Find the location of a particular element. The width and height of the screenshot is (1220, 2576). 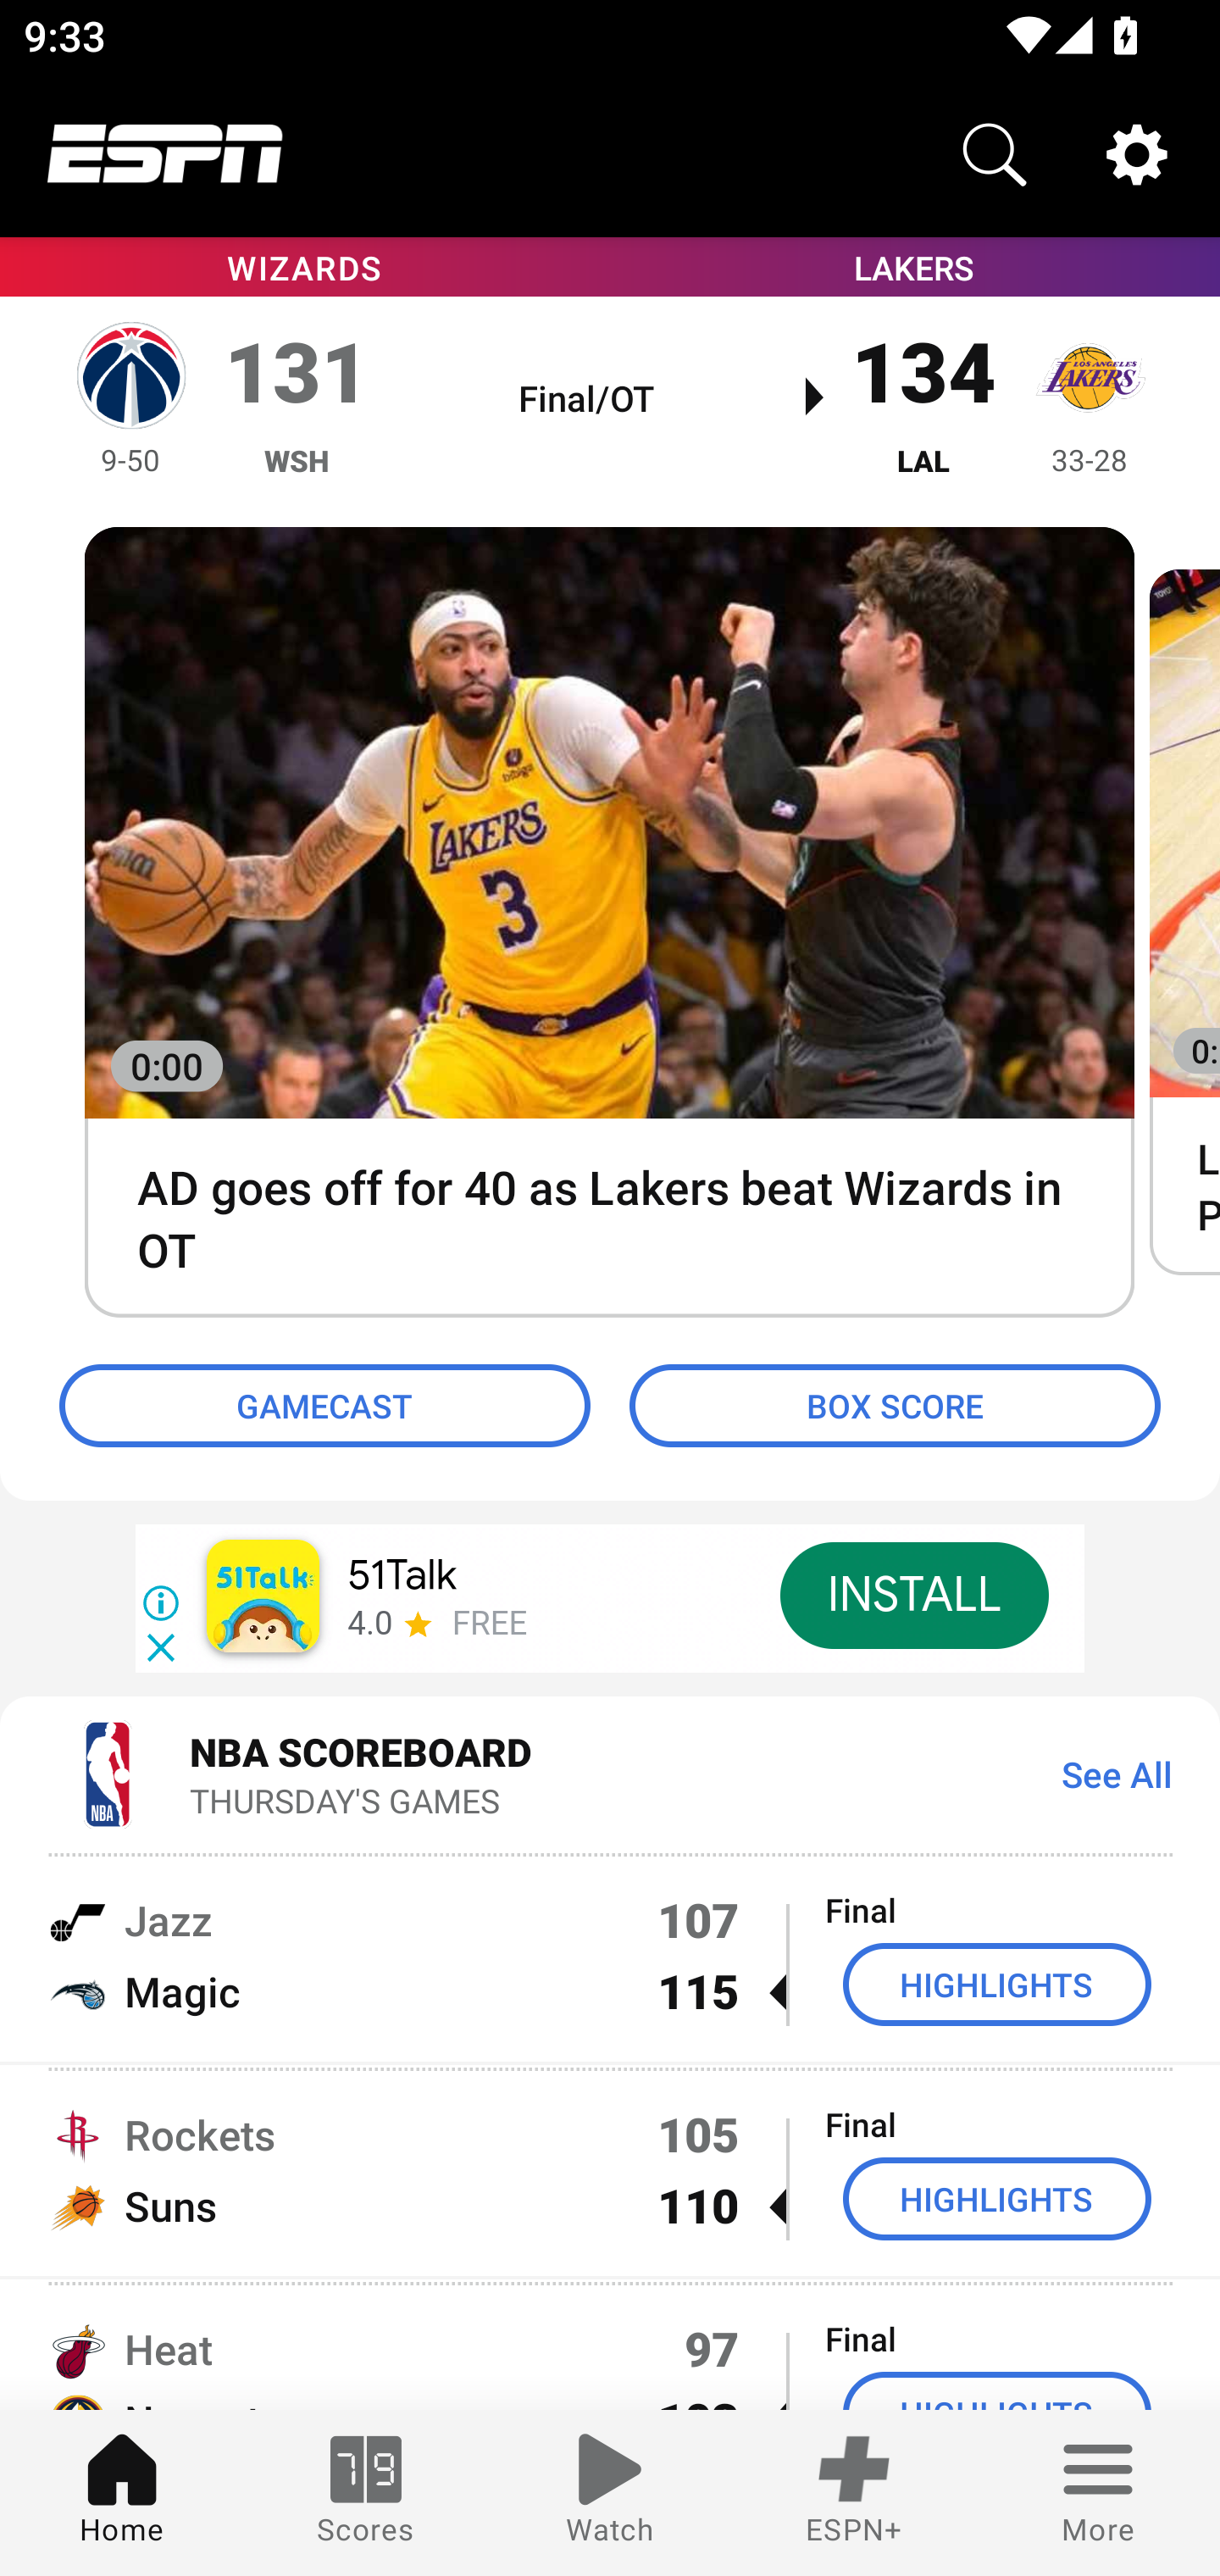

Heat 97 Final Nuggets 103  HIGHLIGHTS is located at coordinates (610, 2346).